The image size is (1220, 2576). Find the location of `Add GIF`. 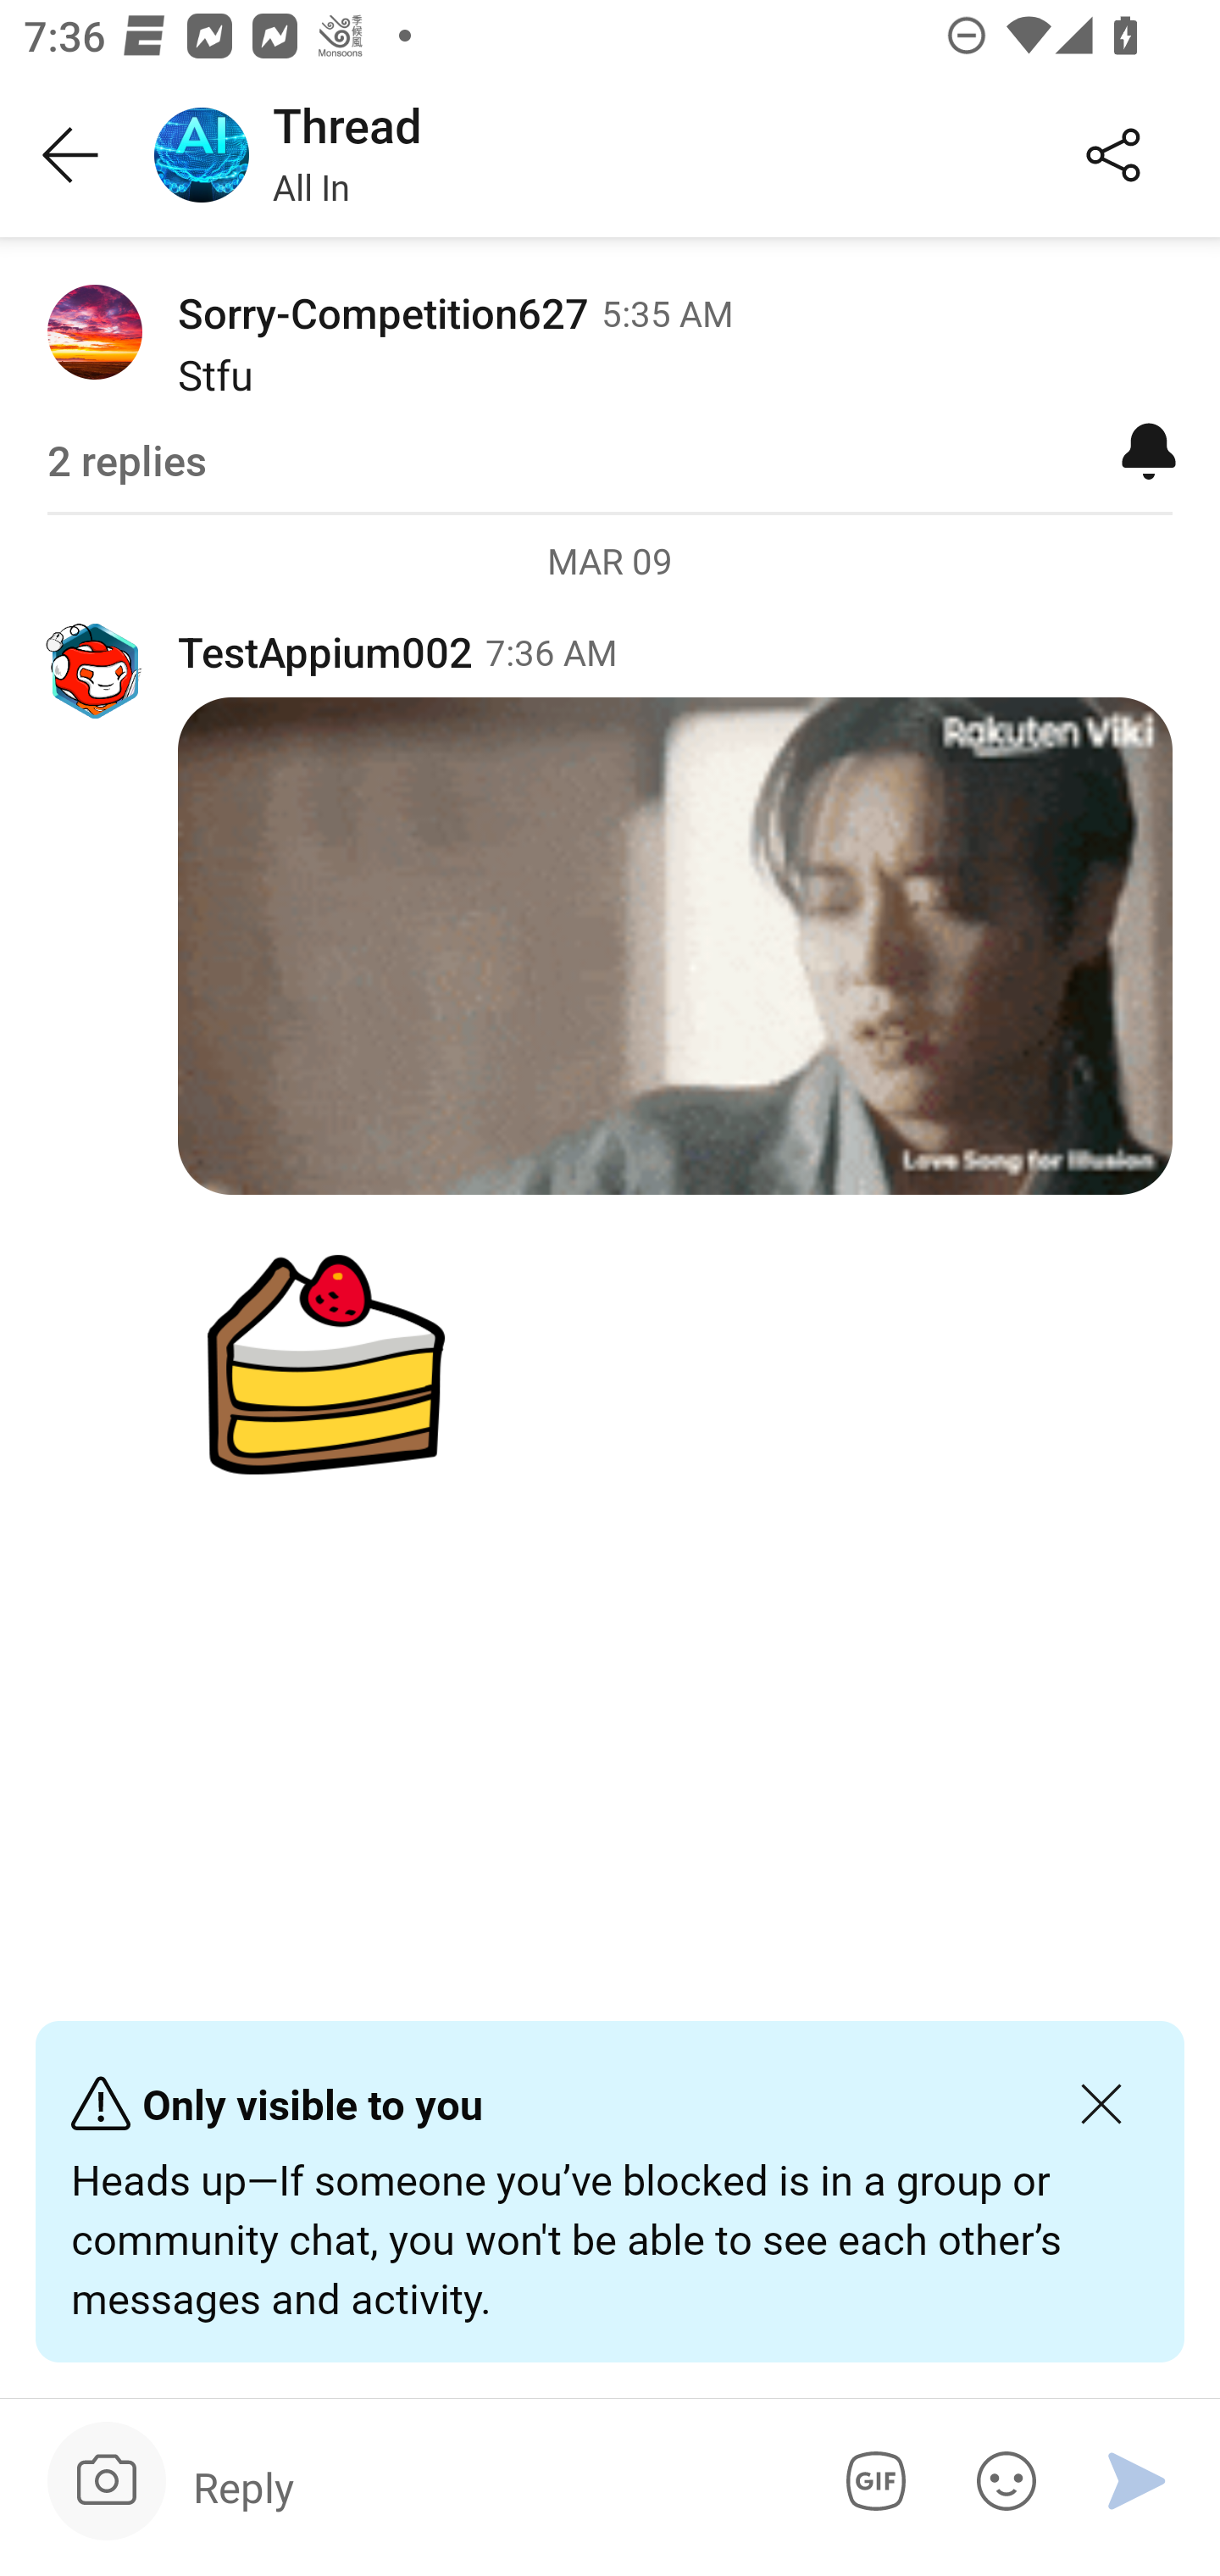

Add GIF is located at coordinates (870, 2481).